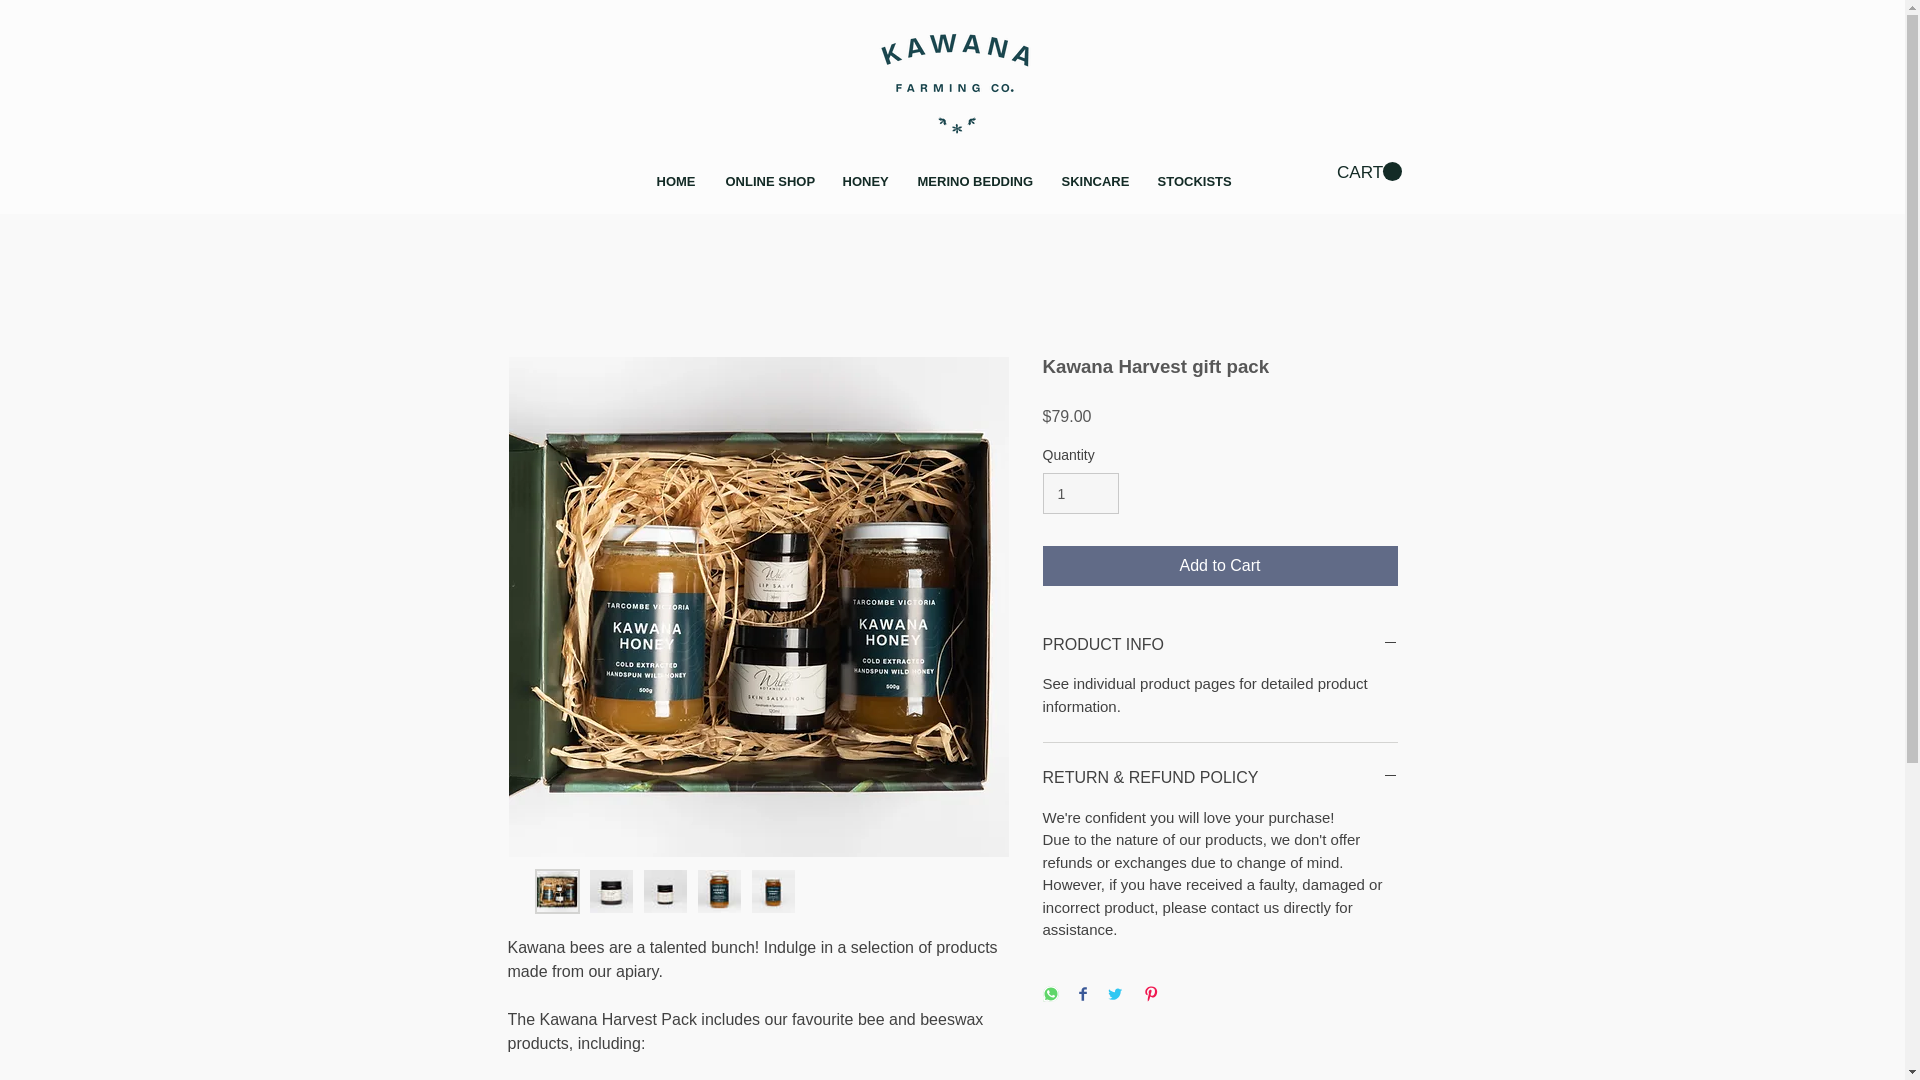 This screenshot has height=1080, width=1920. Describe the element at coordinates (1080, 494) in the screenshot. I see `1` at that location.